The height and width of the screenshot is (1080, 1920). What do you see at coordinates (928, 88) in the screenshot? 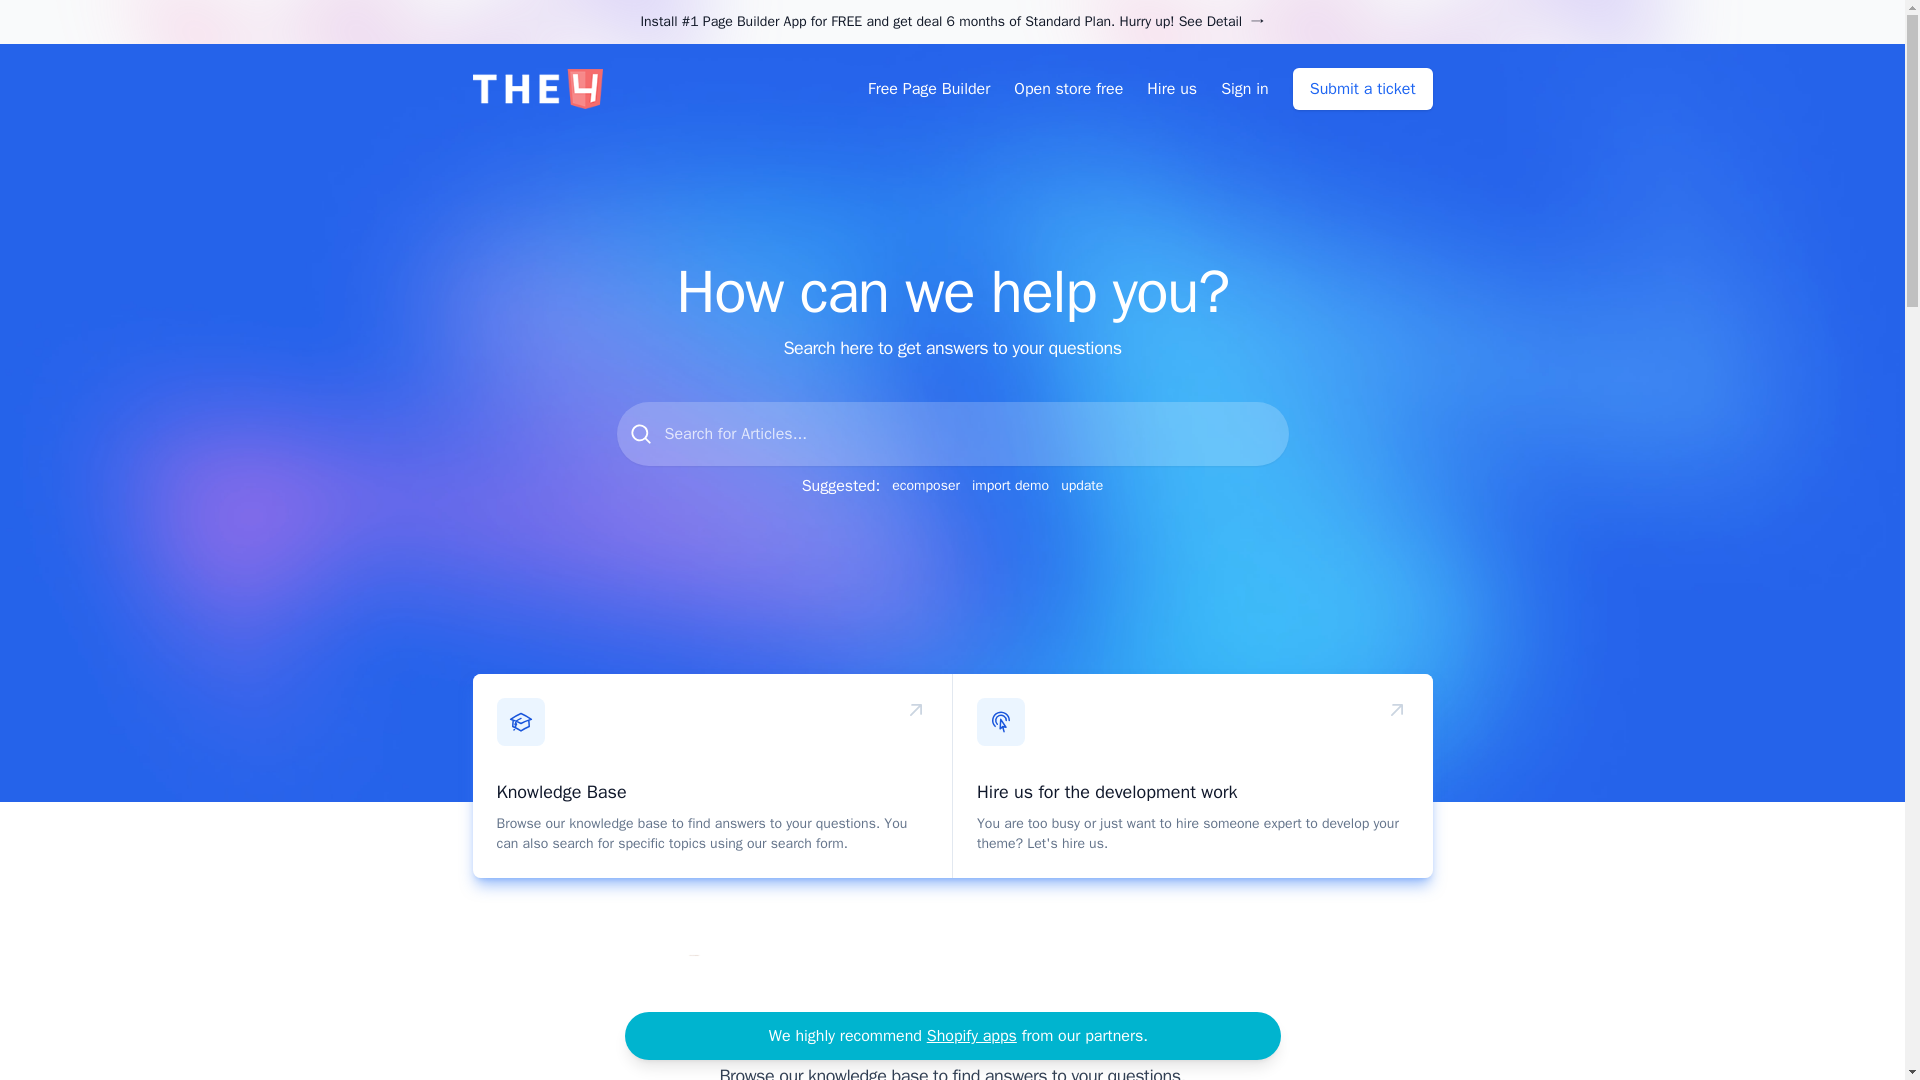
I see `Free Page Builder` at bounding box center [928, 88].